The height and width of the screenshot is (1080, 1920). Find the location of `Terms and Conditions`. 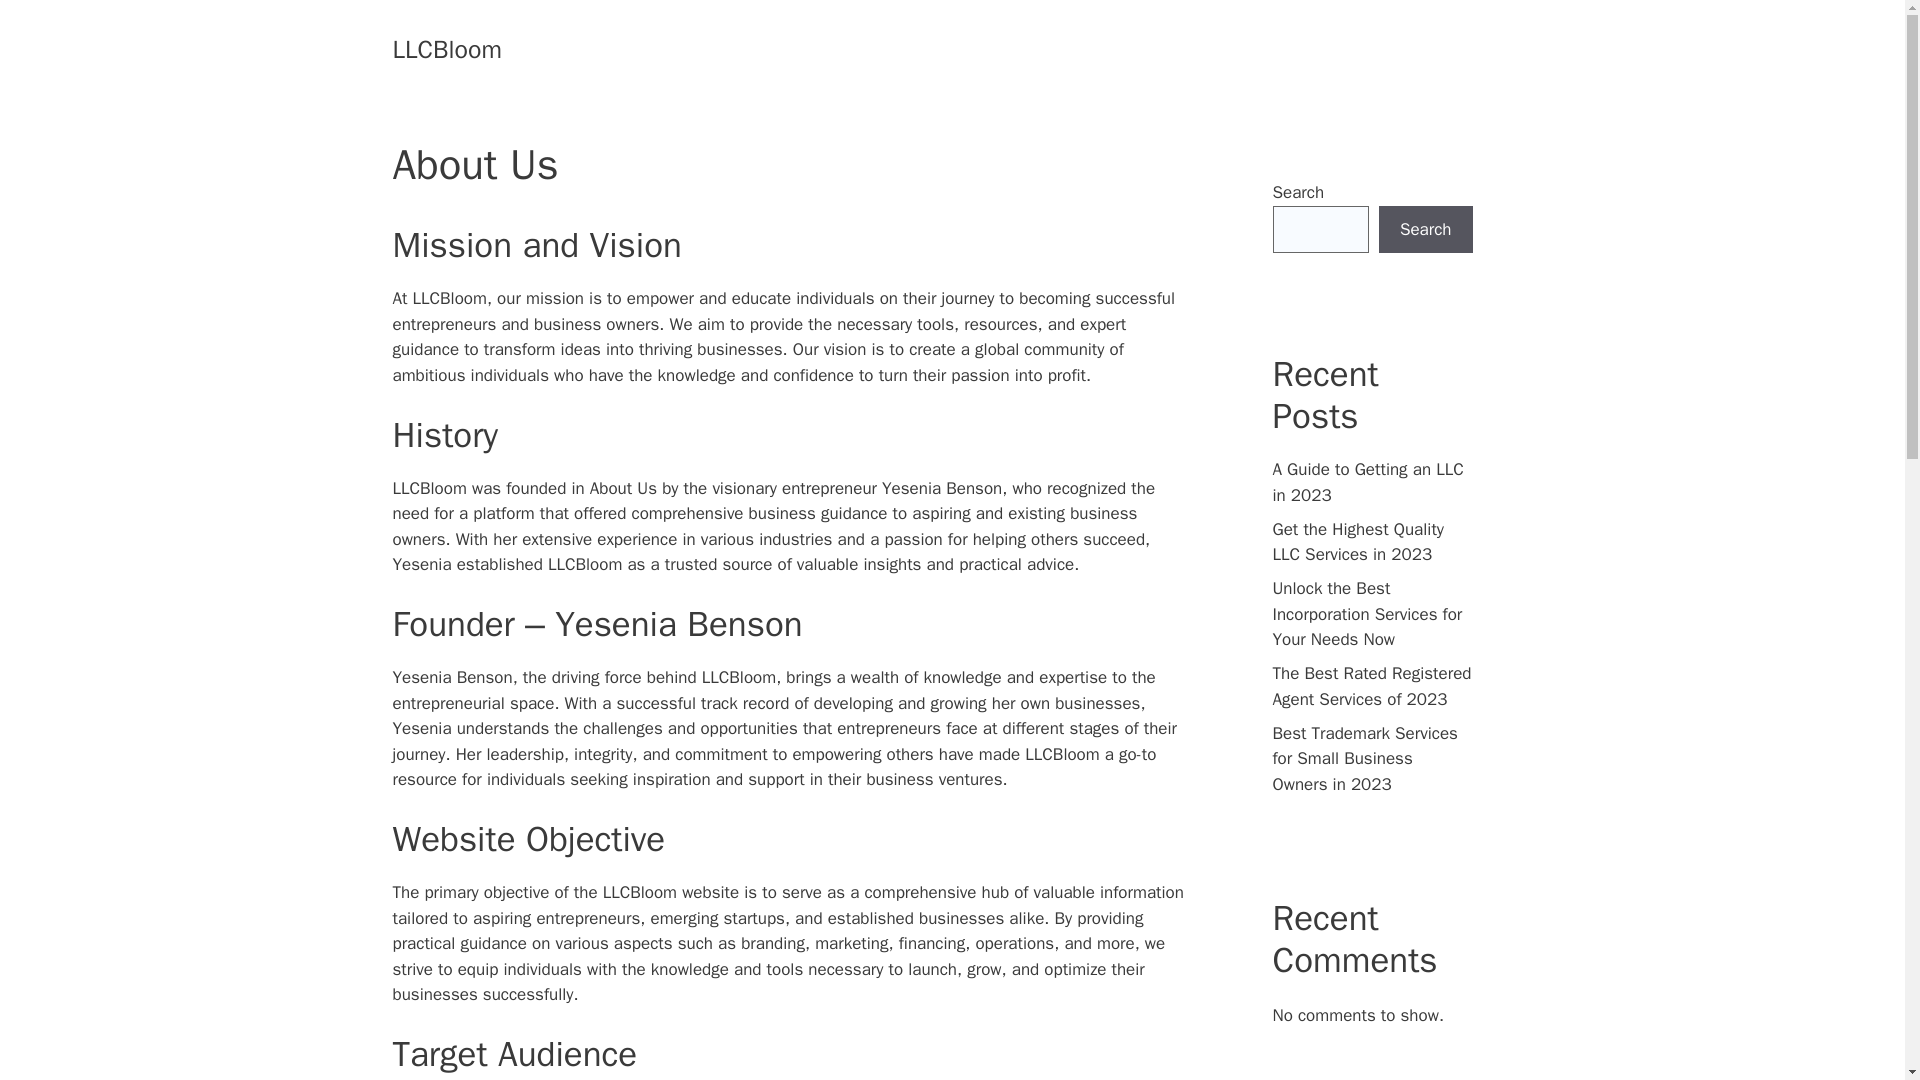

Terms and Conditions is located at coordinates (1366, 50).